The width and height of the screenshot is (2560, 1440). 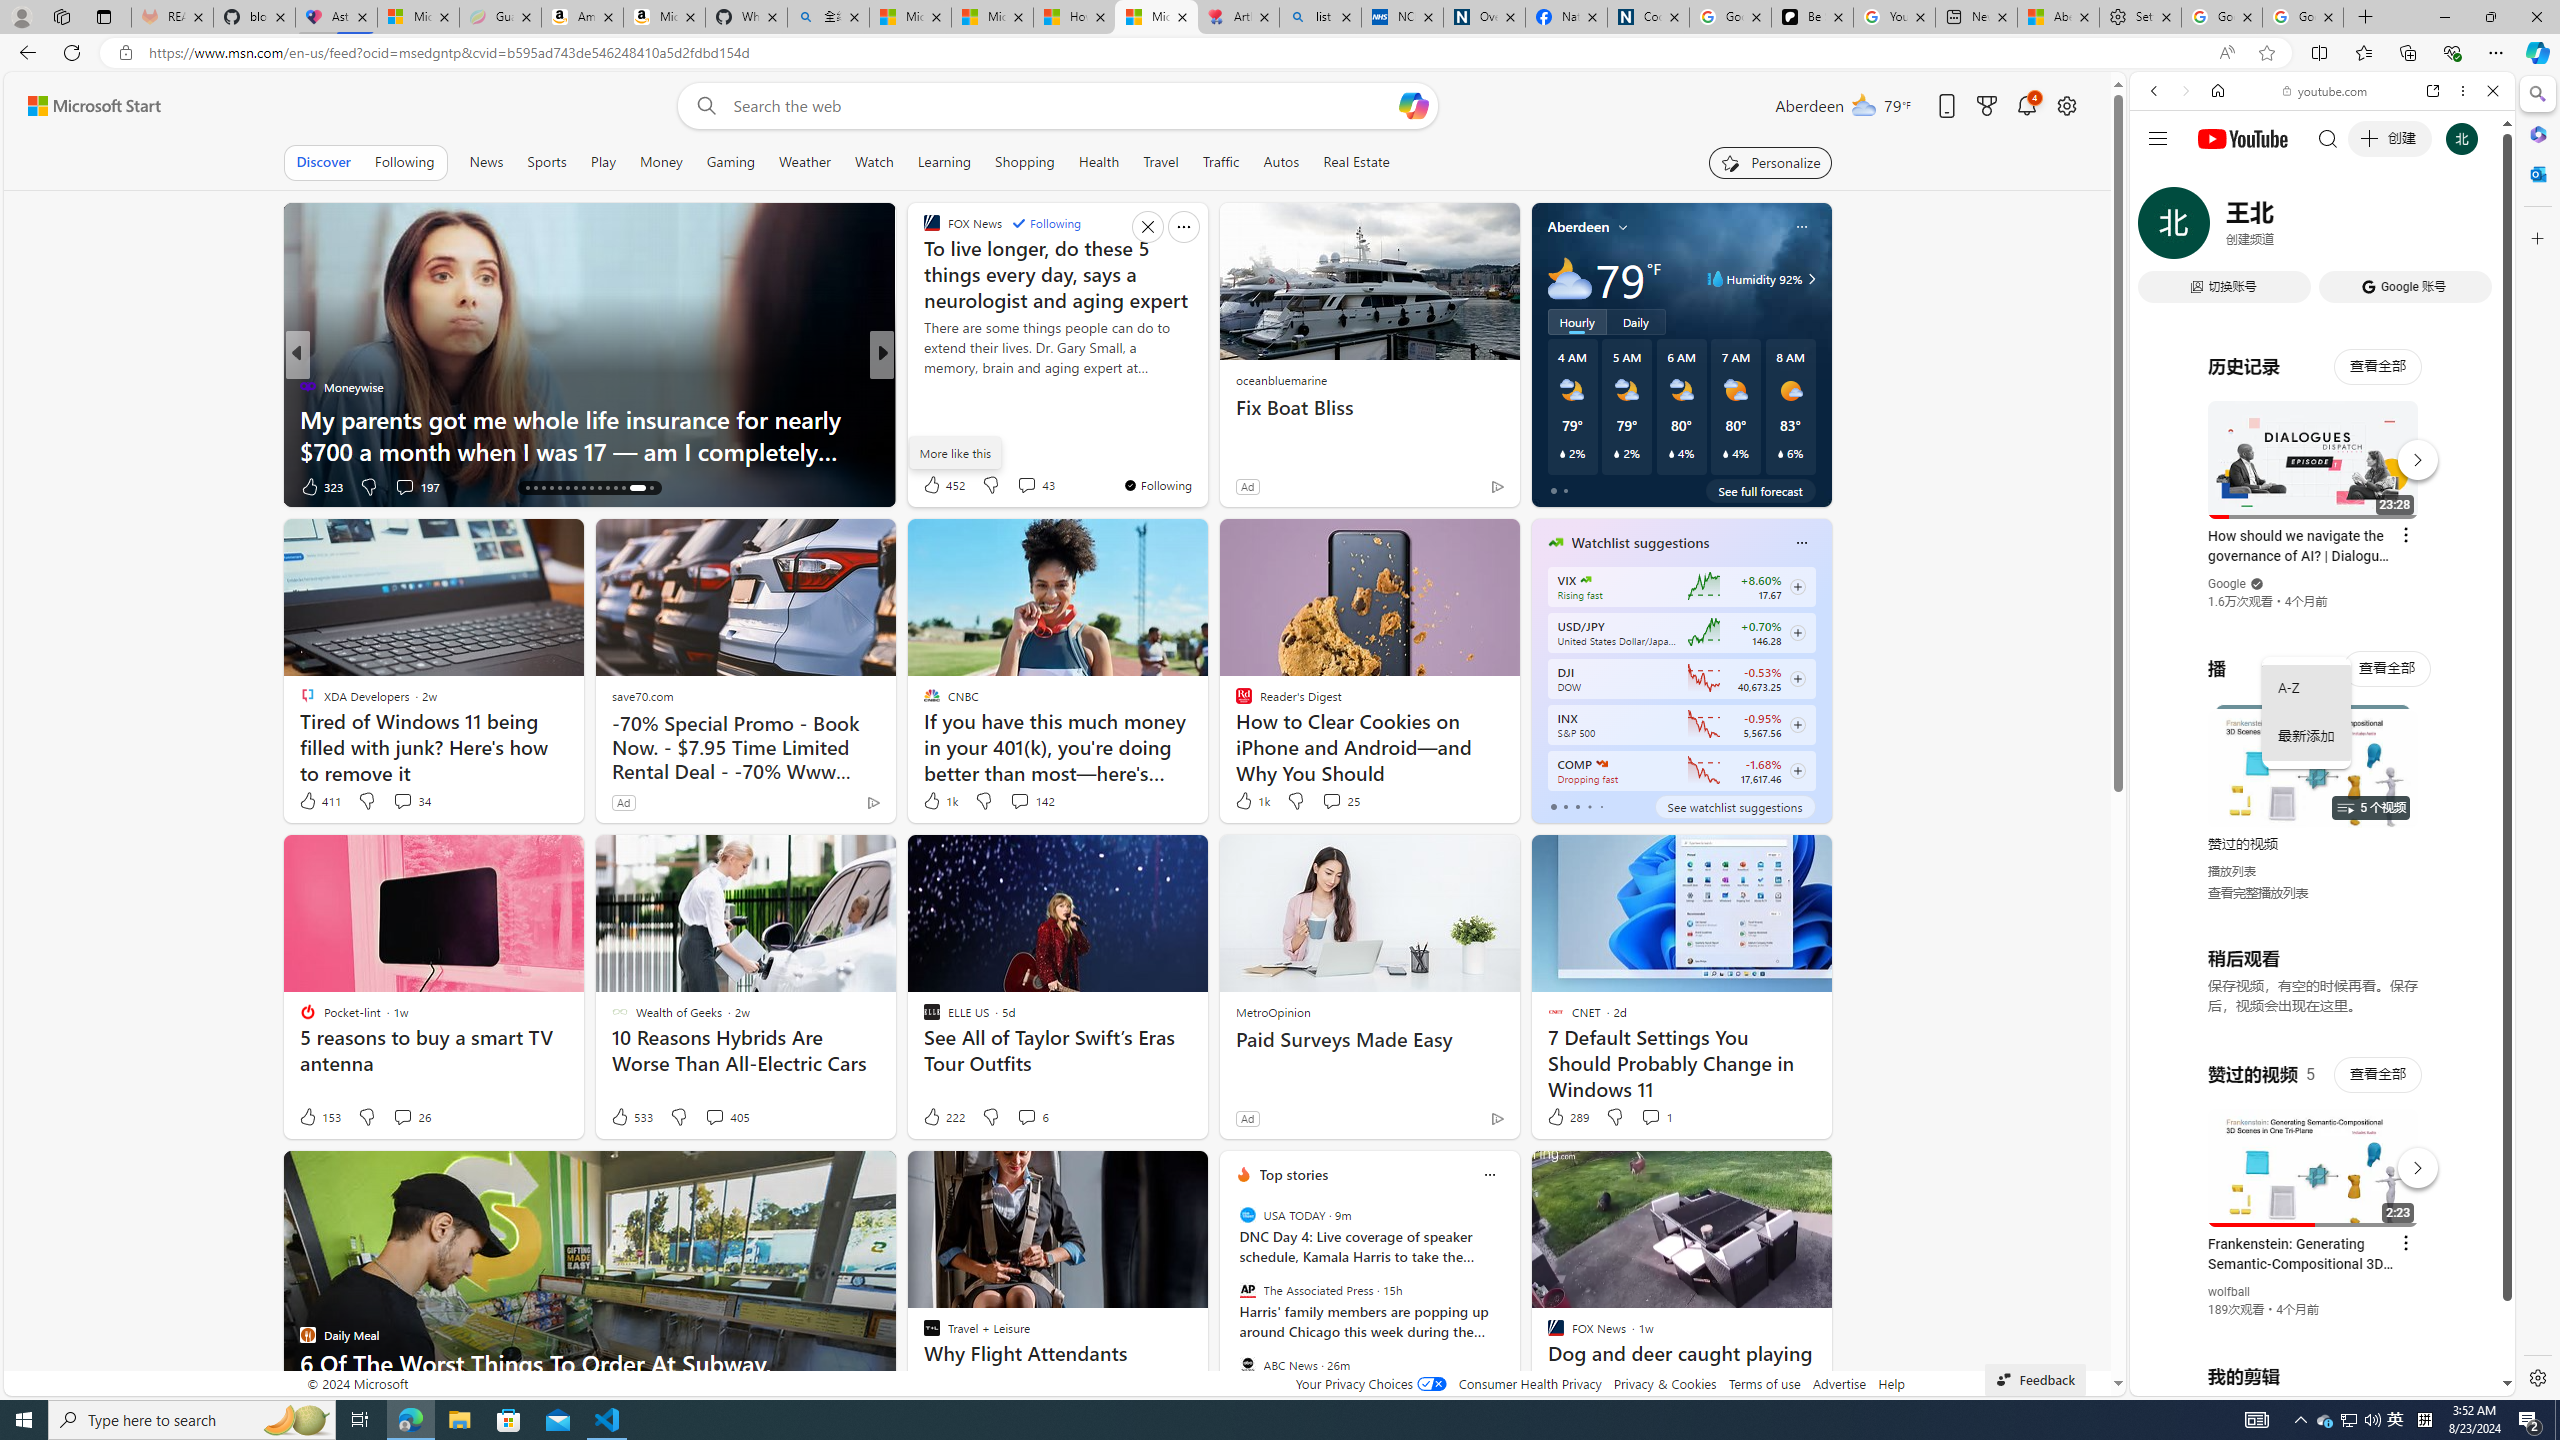 I want to click on A-Z, so click(x=2306, y=688).